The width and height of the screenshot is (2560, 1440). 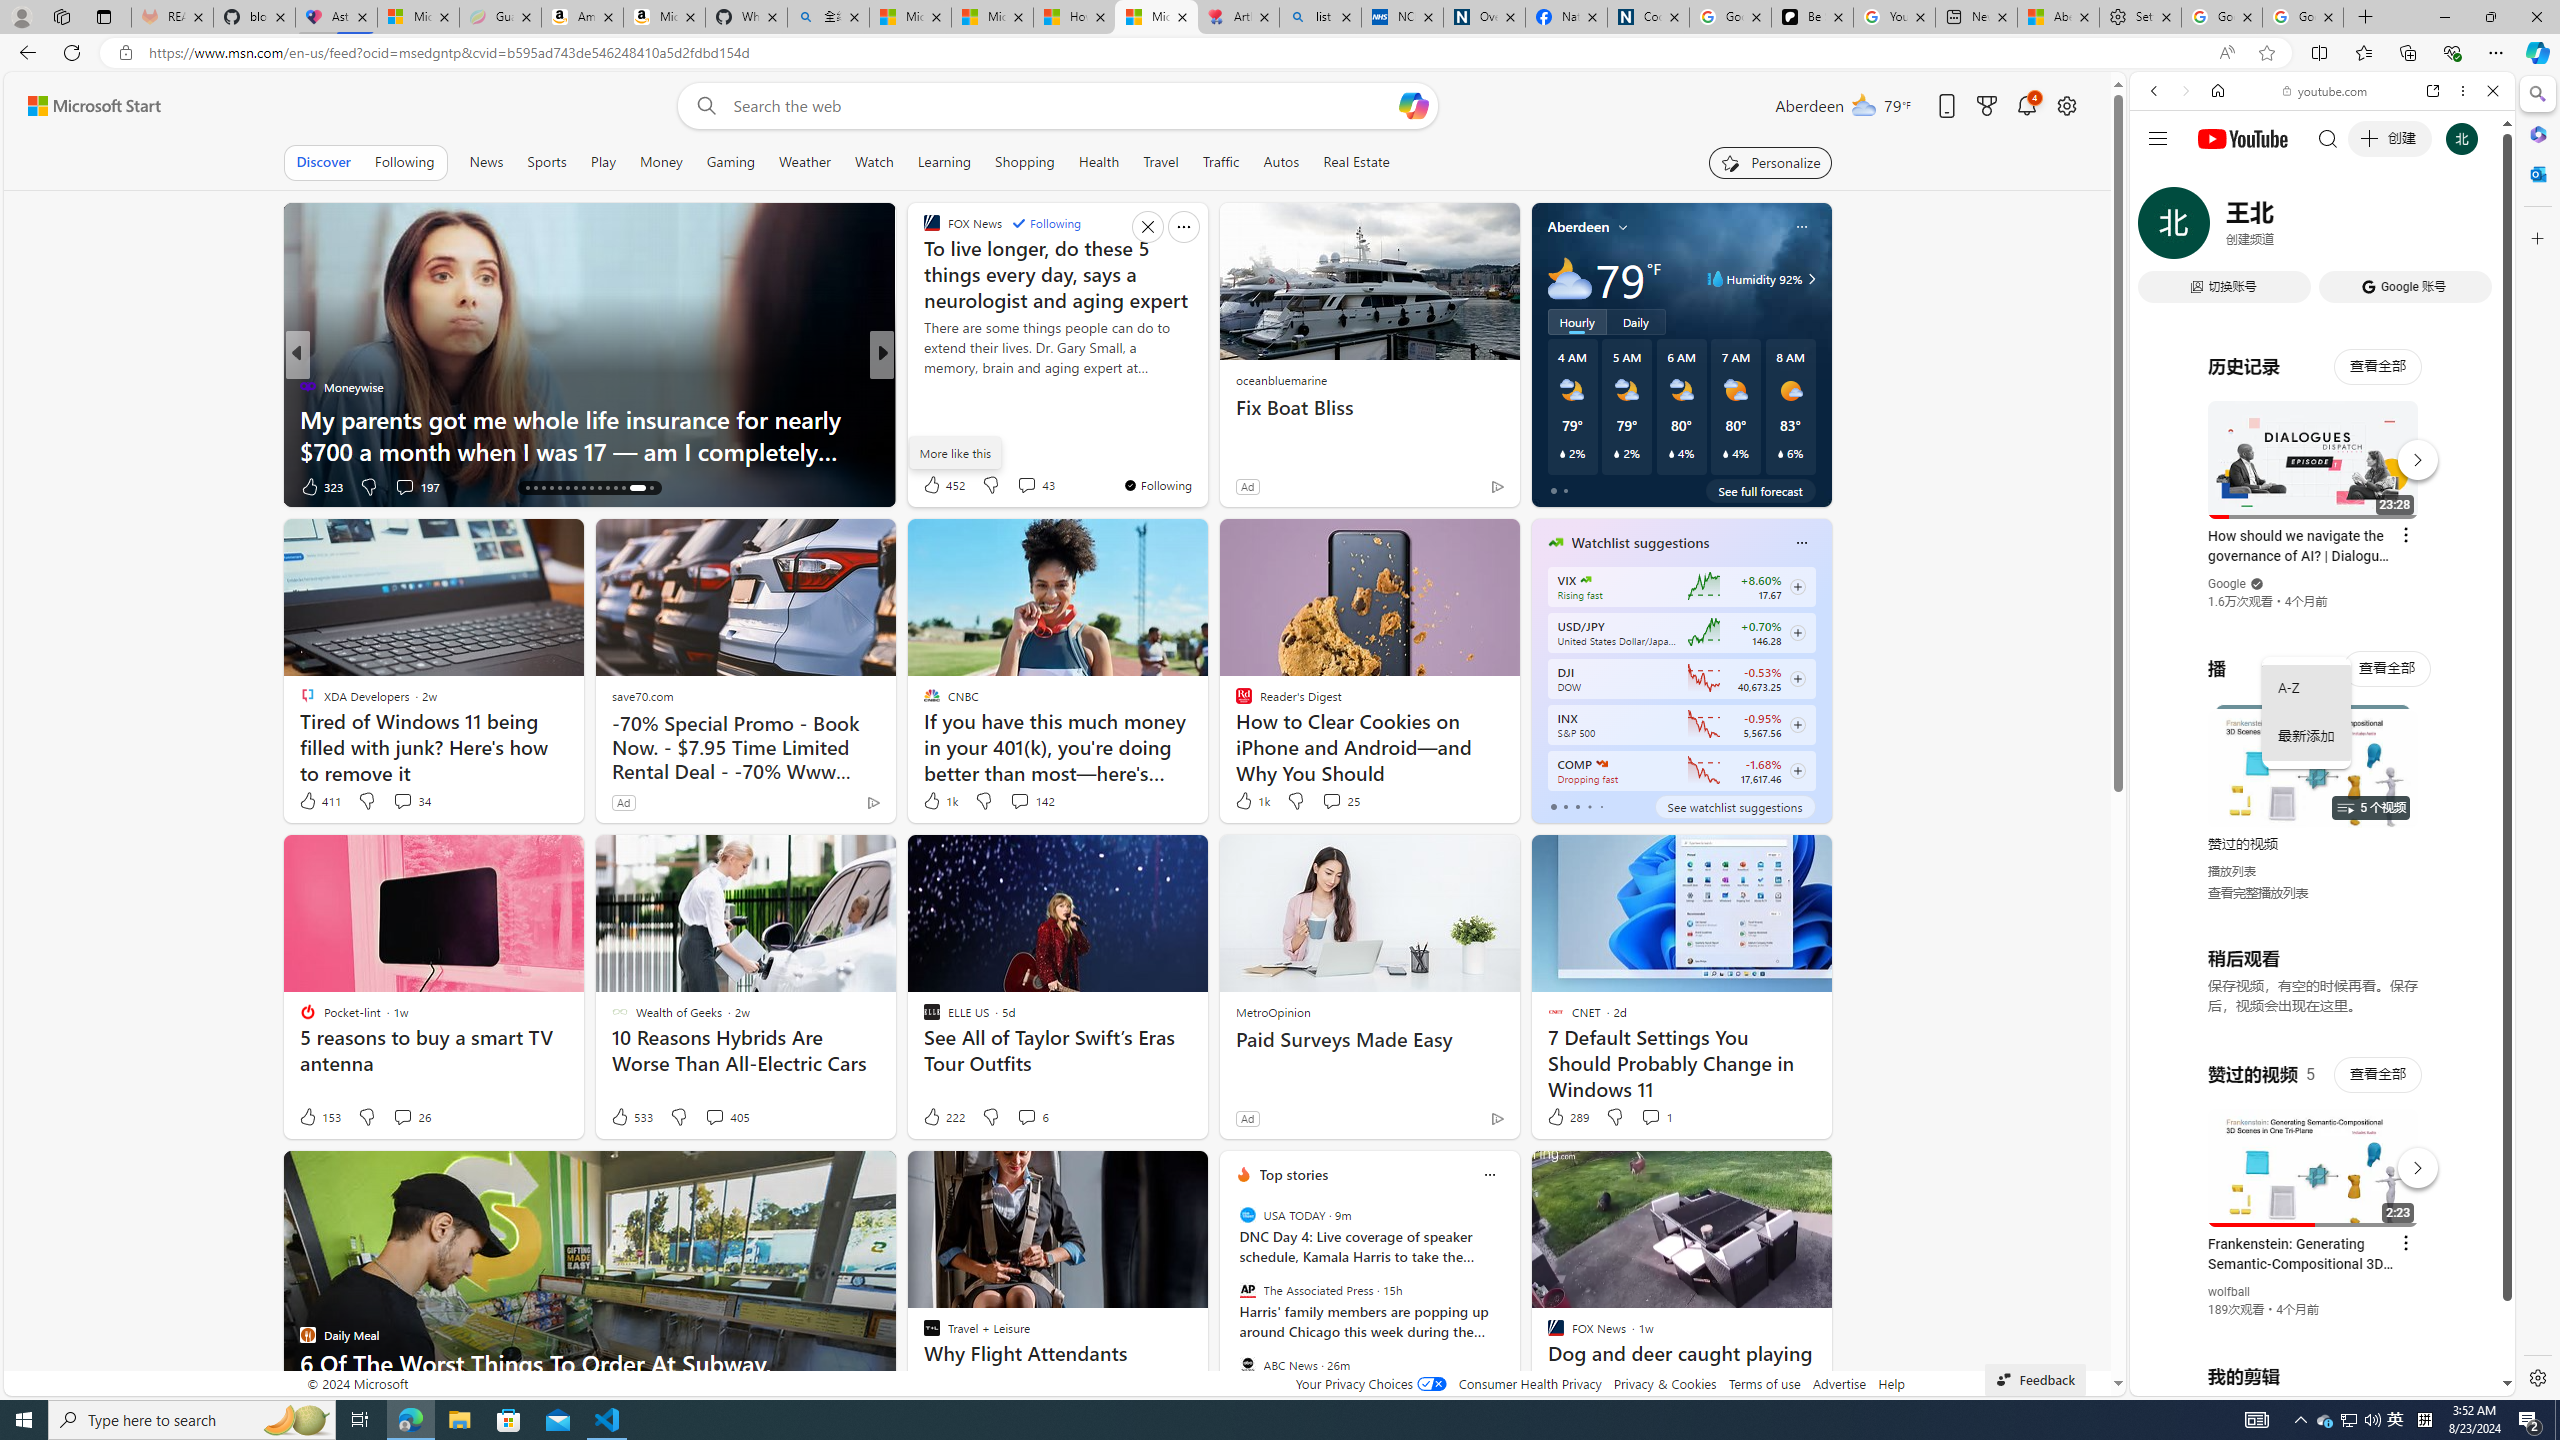 I want to click on A-Z, so click(x=2306, y=688).